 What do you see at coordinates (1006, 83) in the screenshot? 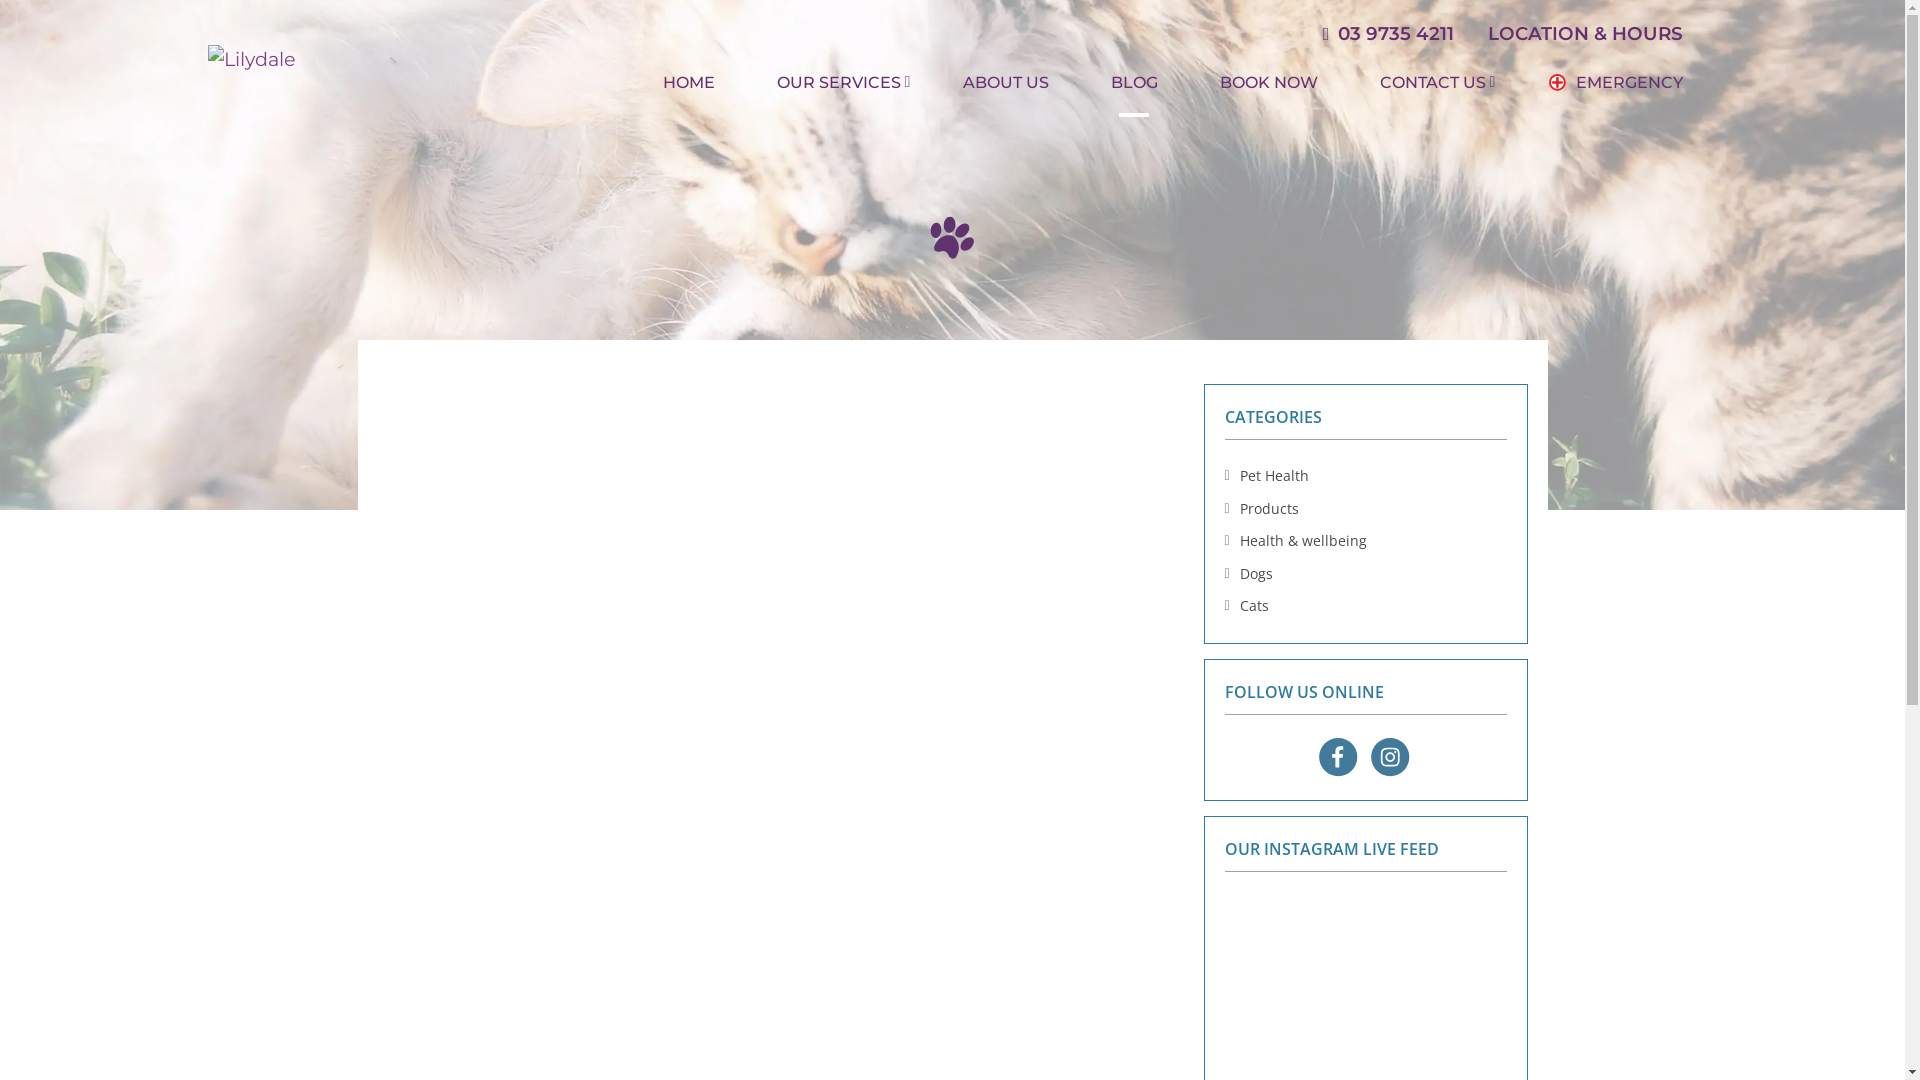
I see `ABOUT US` at bounding box center [1006, 83].